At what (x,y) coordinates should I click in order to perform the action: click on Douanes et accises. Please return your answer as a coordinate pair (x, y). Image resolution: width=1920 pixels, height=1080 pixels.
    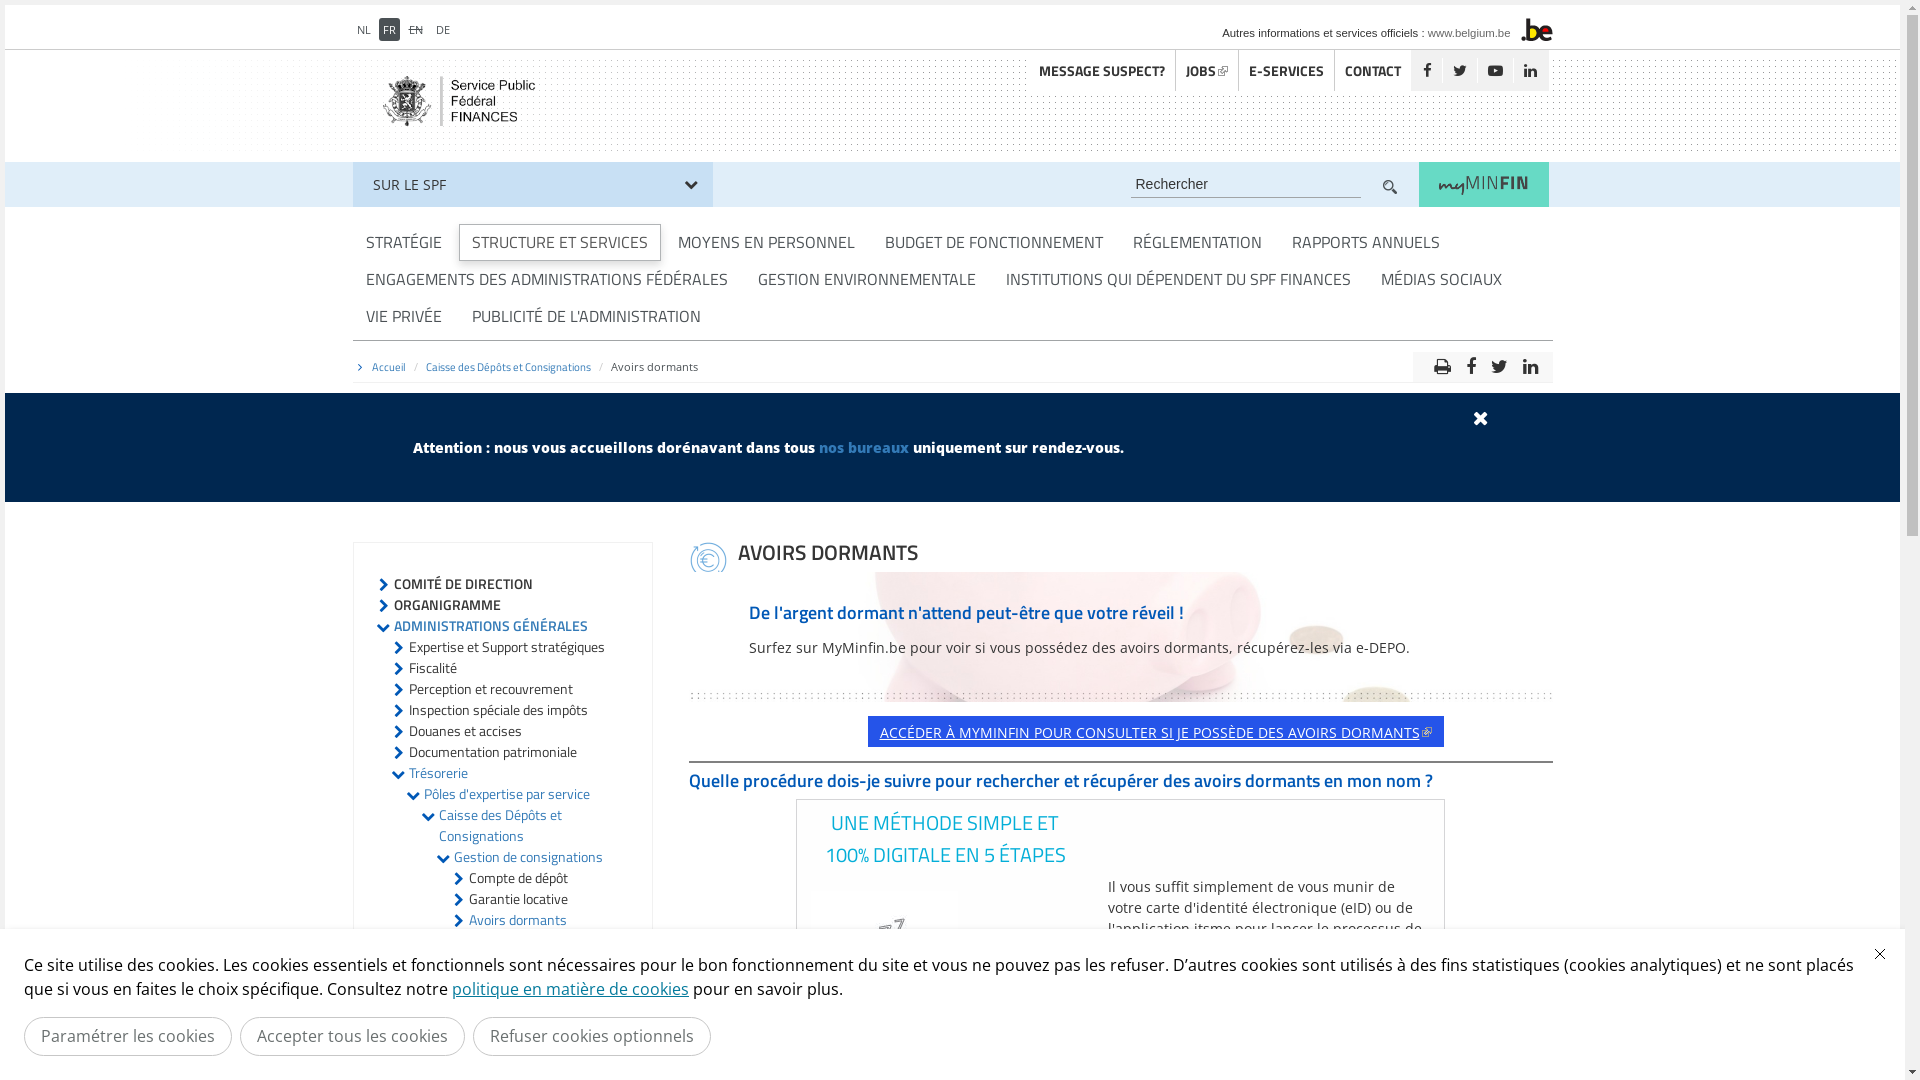
    Looking at the image, I should click on (464, 730).